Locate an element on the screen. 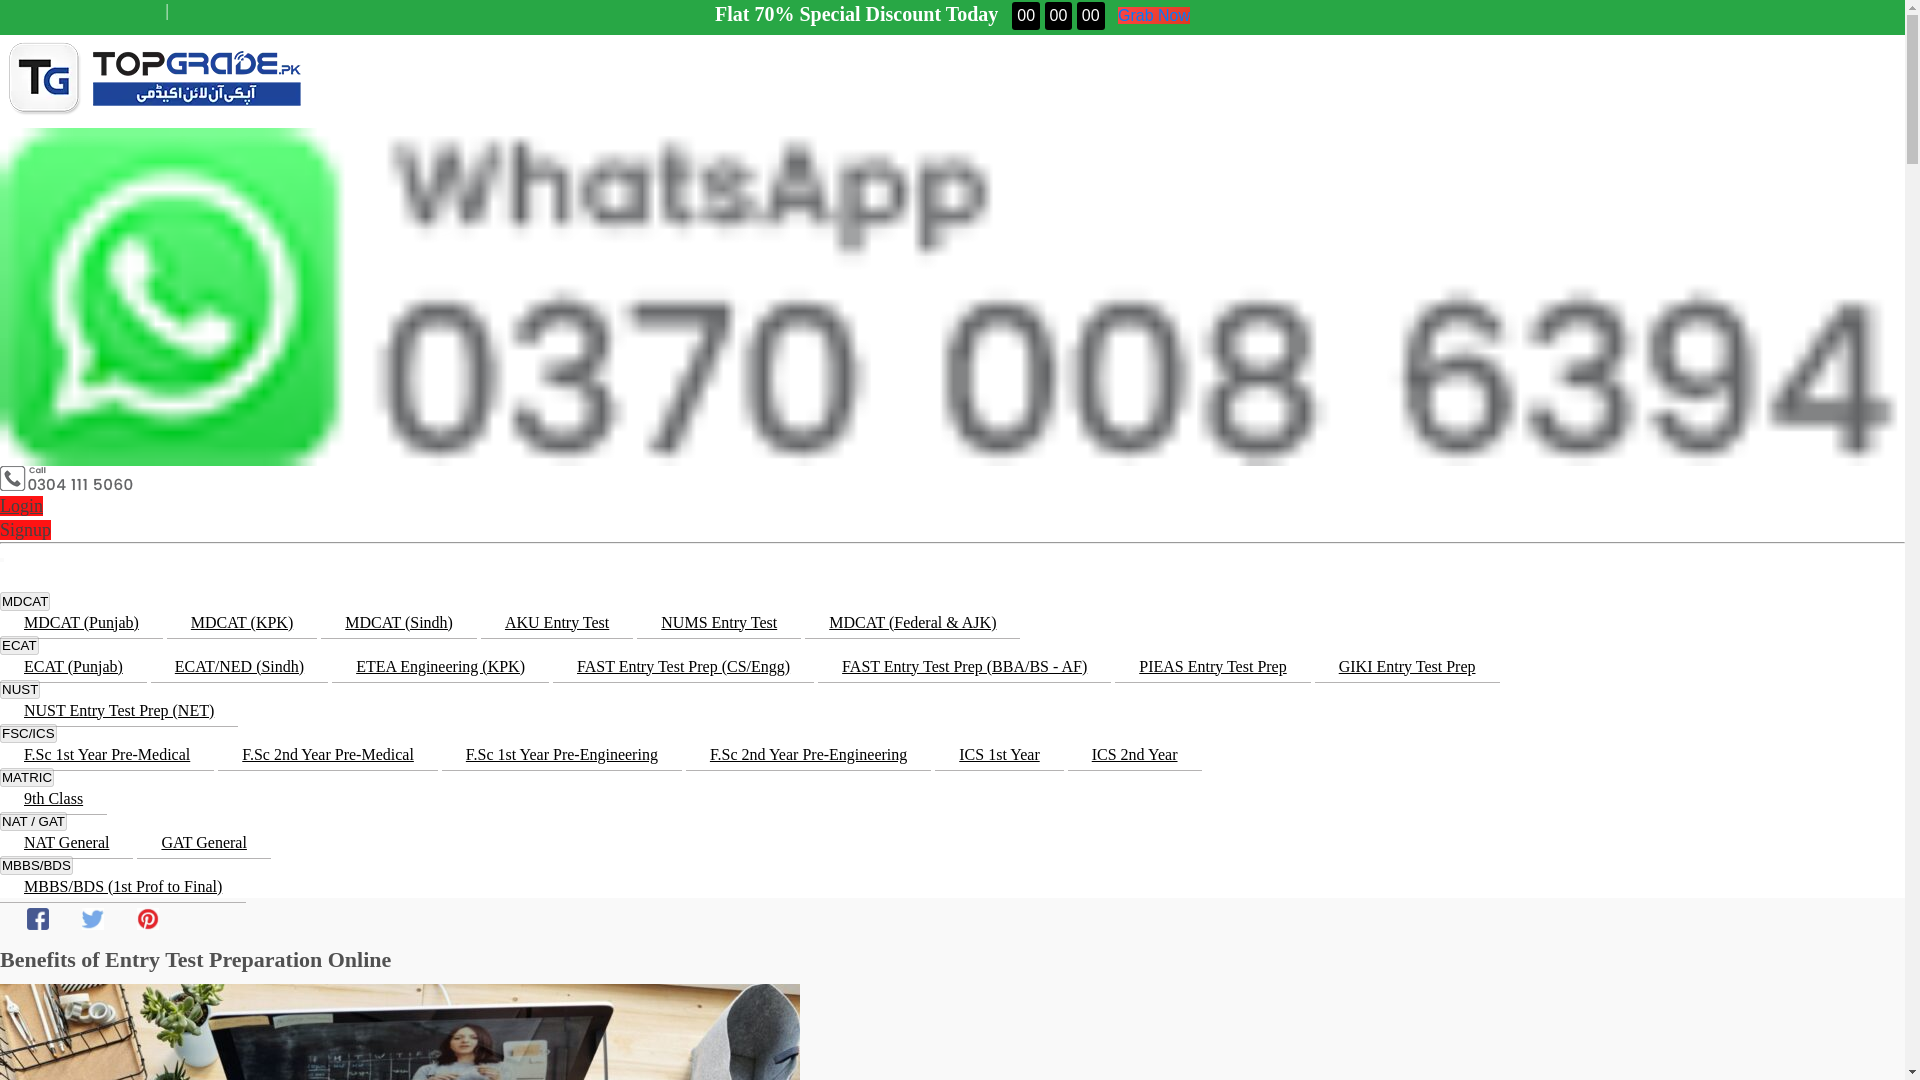 This screenshot has width=1920, height=1080. Online Entry Test Preparation is located at coordinates (154, 78).